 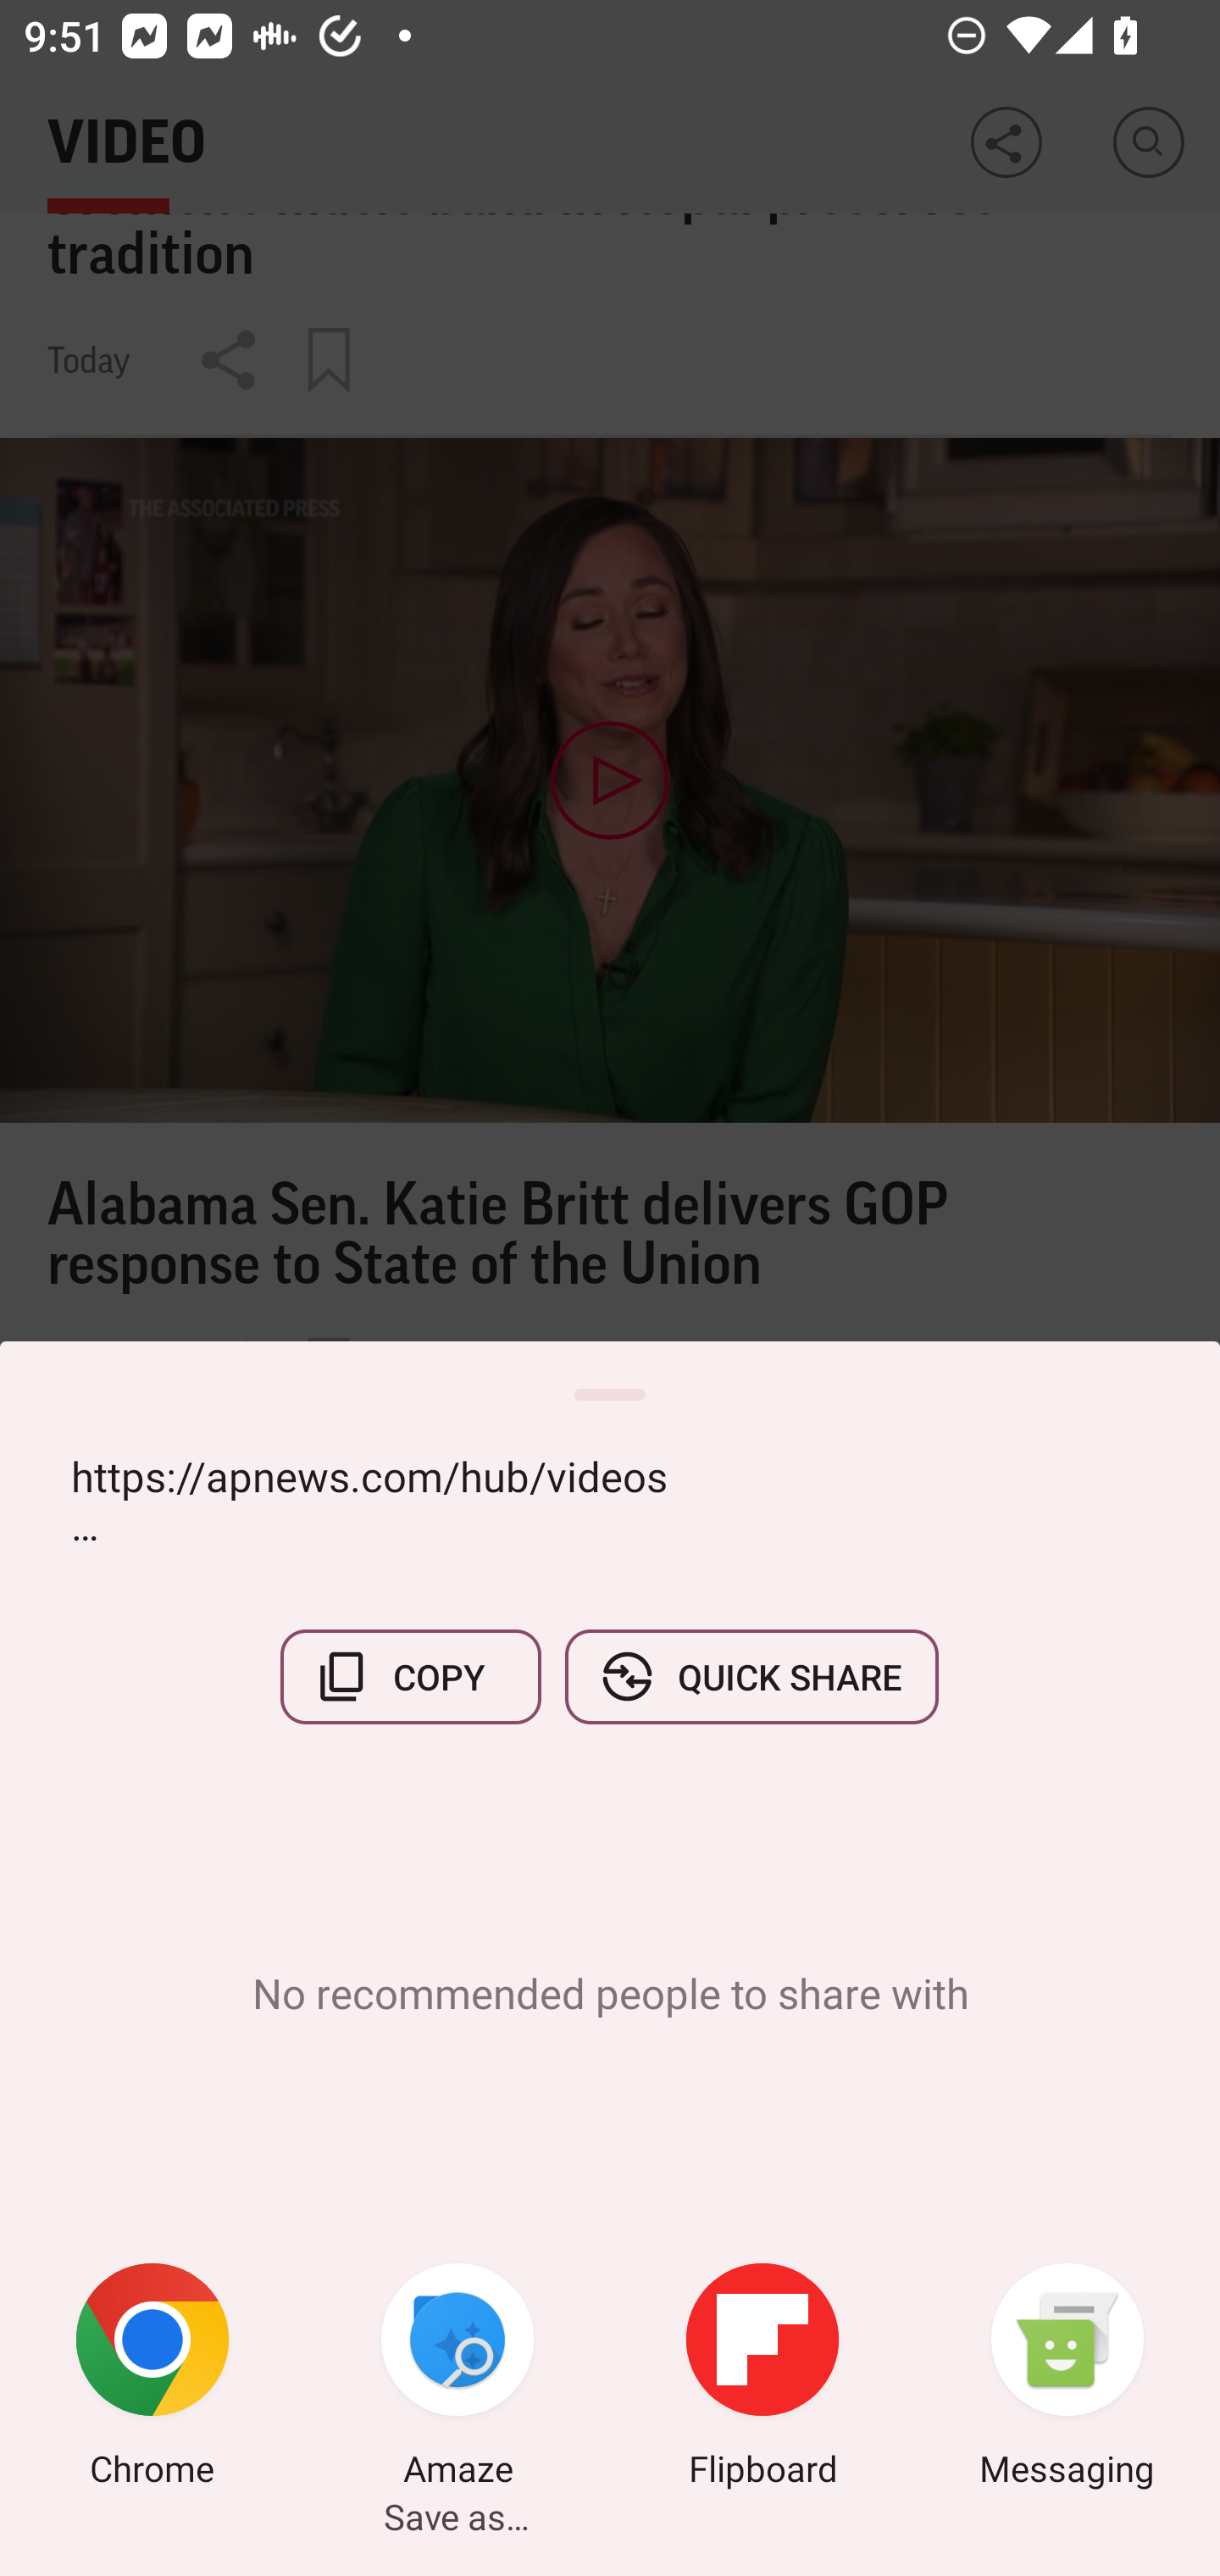 What do you see at coordinates (457, 2379) in the screenshot?
I see `Amaze Save as…` at bounding box center [457, 2379].